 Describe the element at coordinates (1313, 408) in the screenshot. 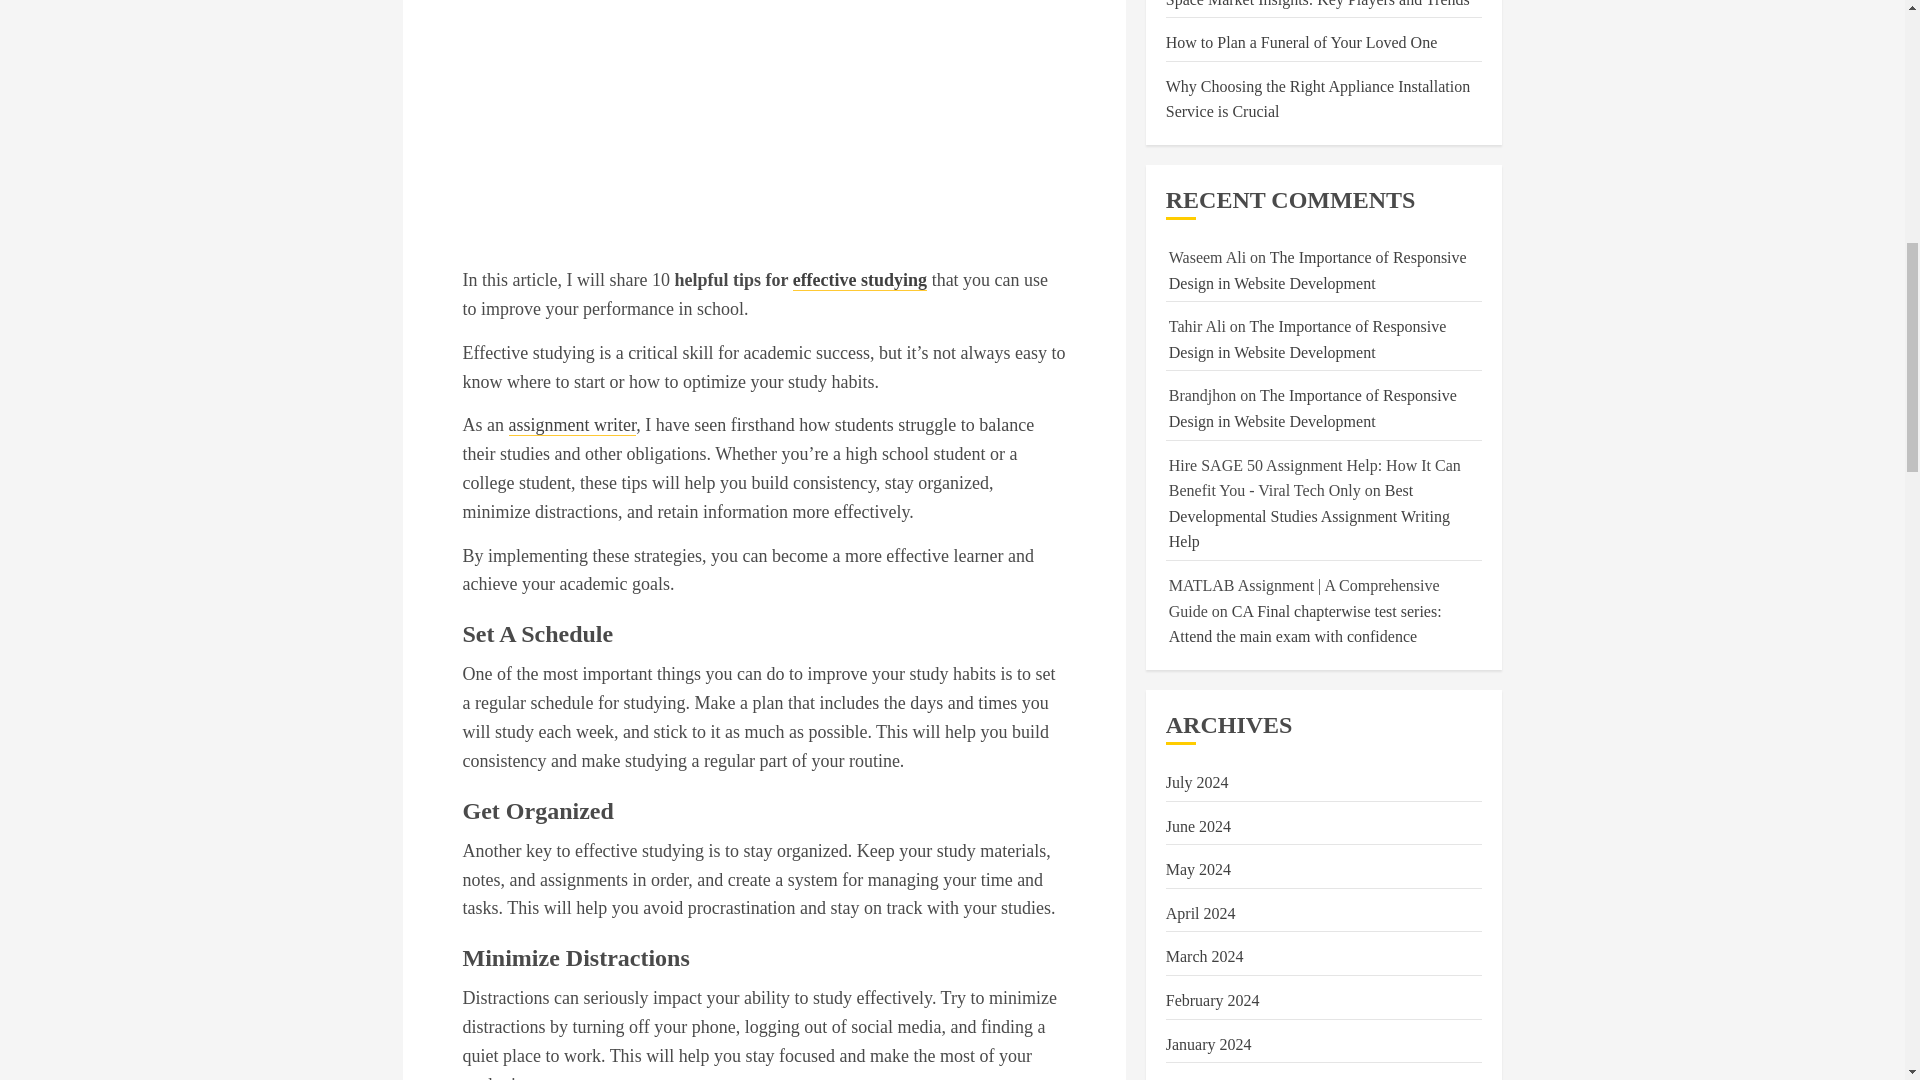

I see `The Importance of Responsive Design in Website Development` at that location.